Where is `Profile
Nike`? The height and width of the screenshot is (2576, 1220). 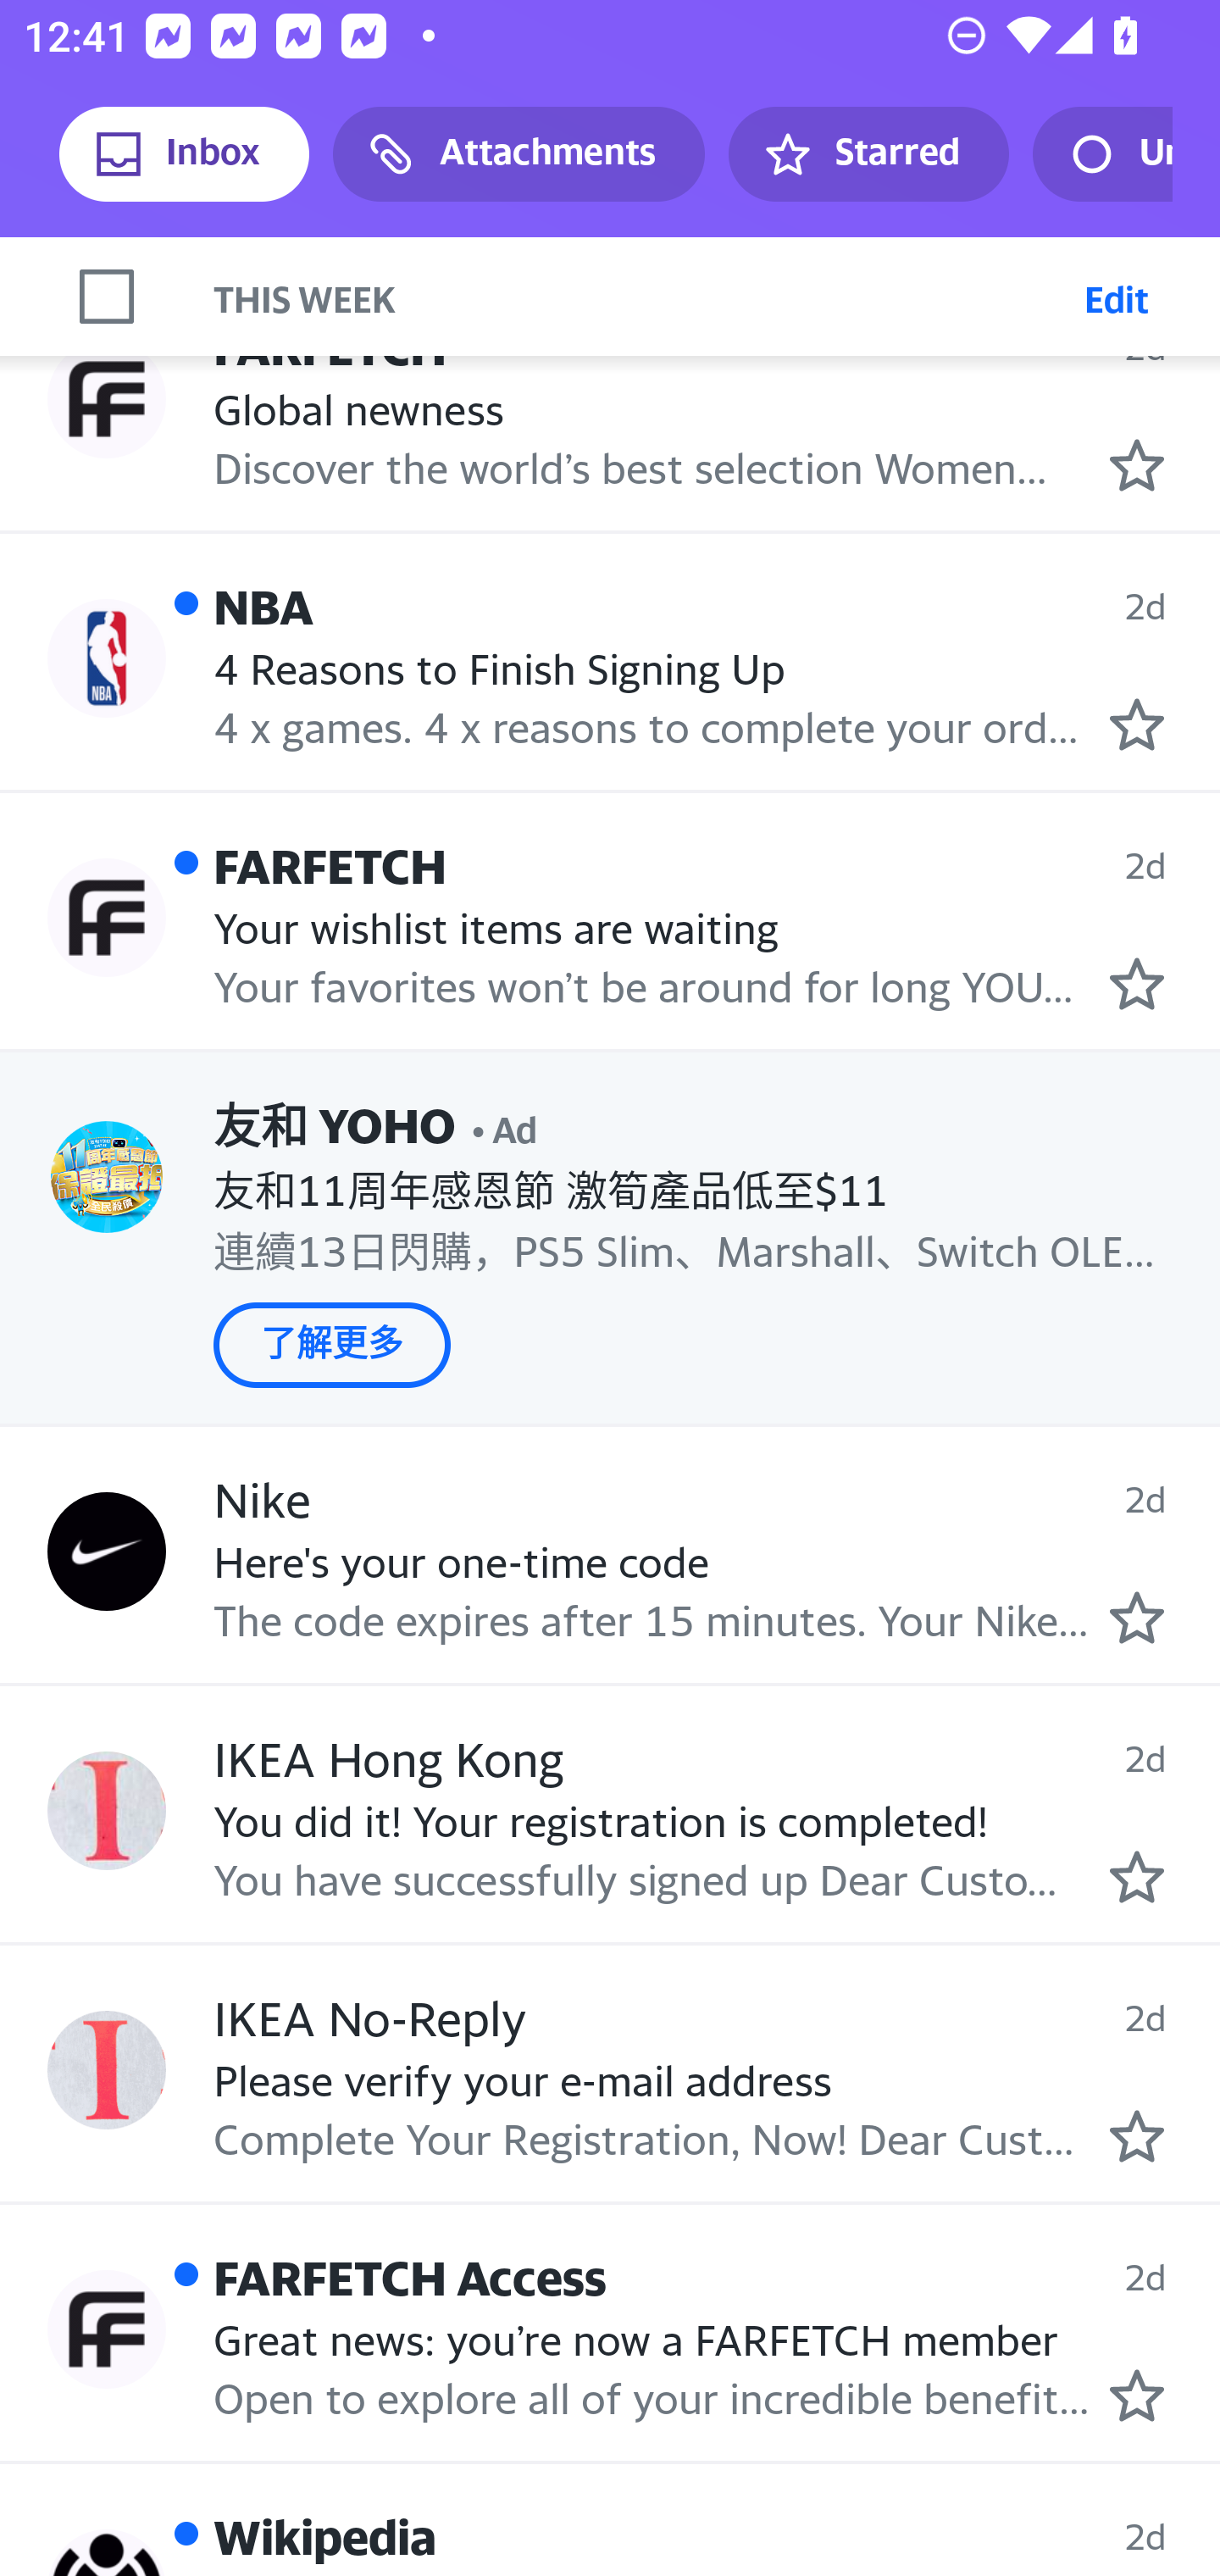
Profile
Nike is located at coordinates (107, 1551).